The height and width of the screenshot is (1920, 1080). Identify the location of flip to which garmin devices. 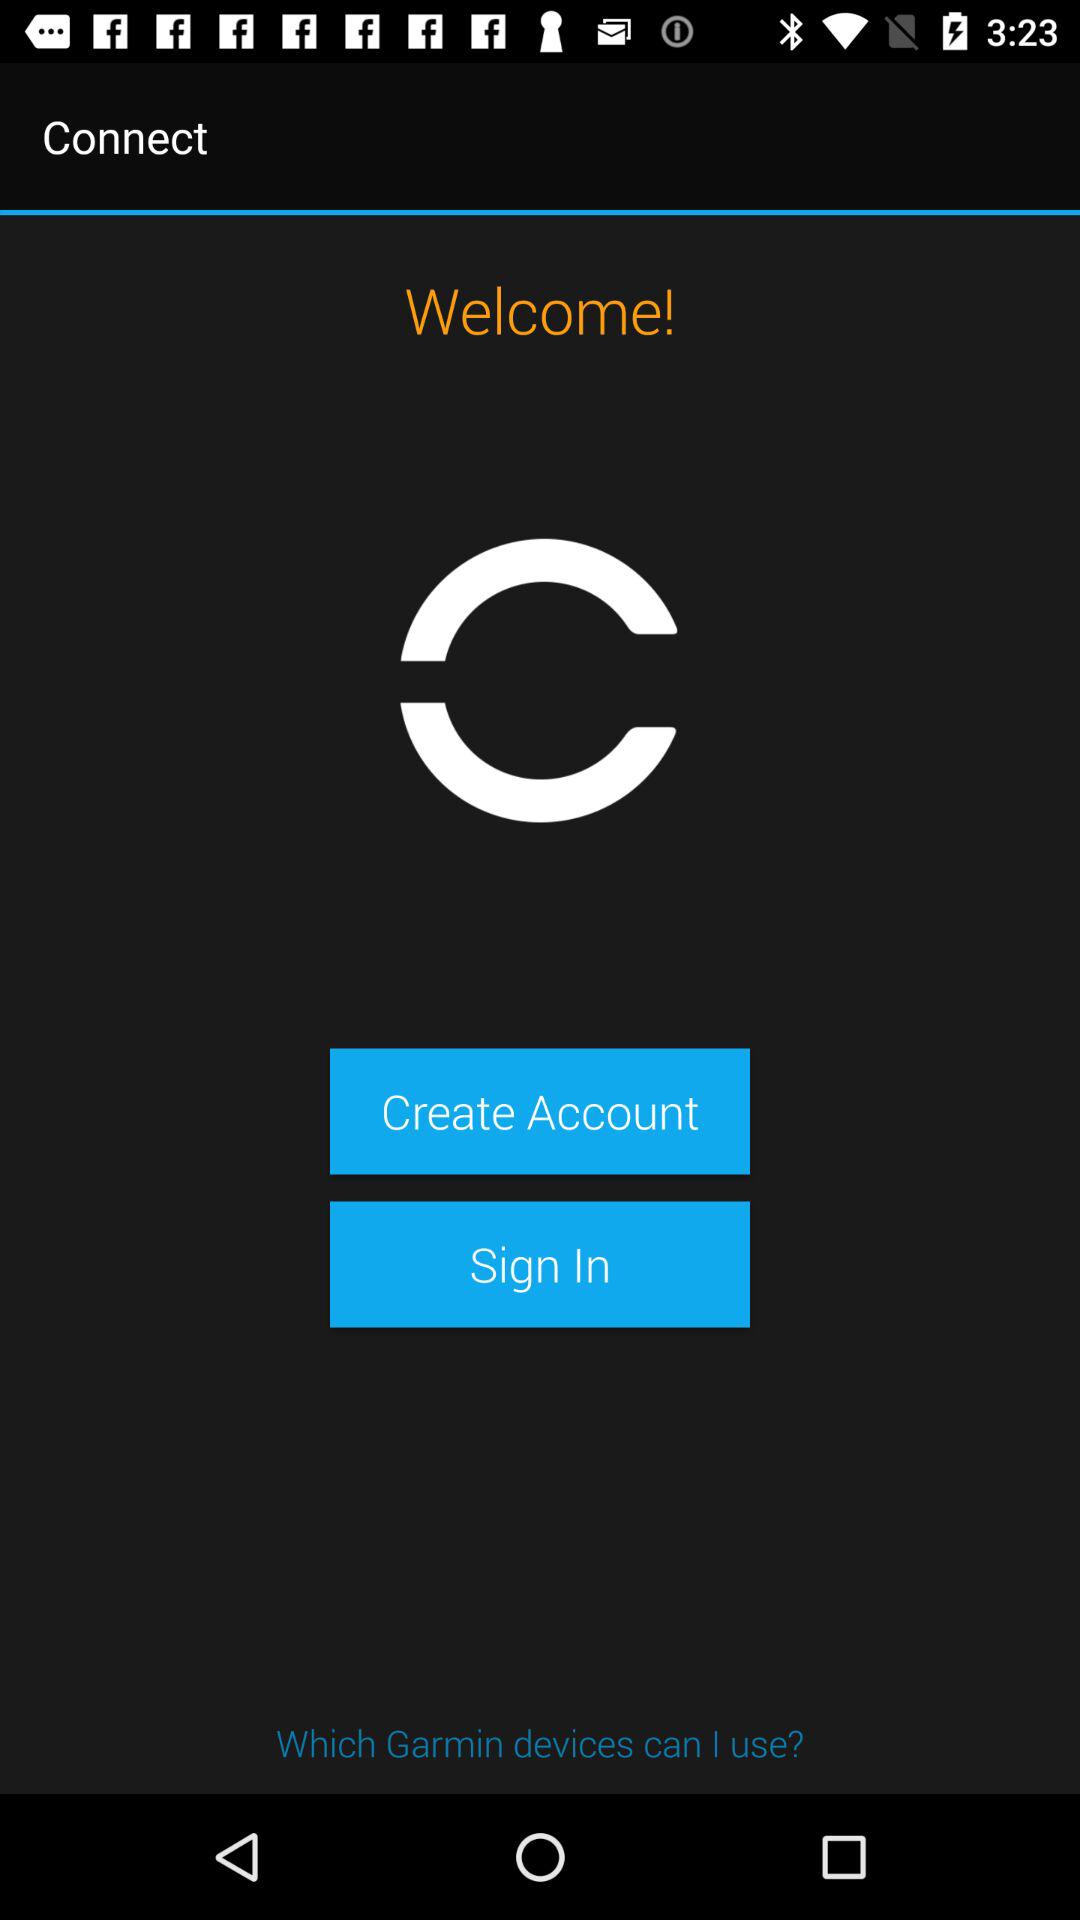
(540, 1742).